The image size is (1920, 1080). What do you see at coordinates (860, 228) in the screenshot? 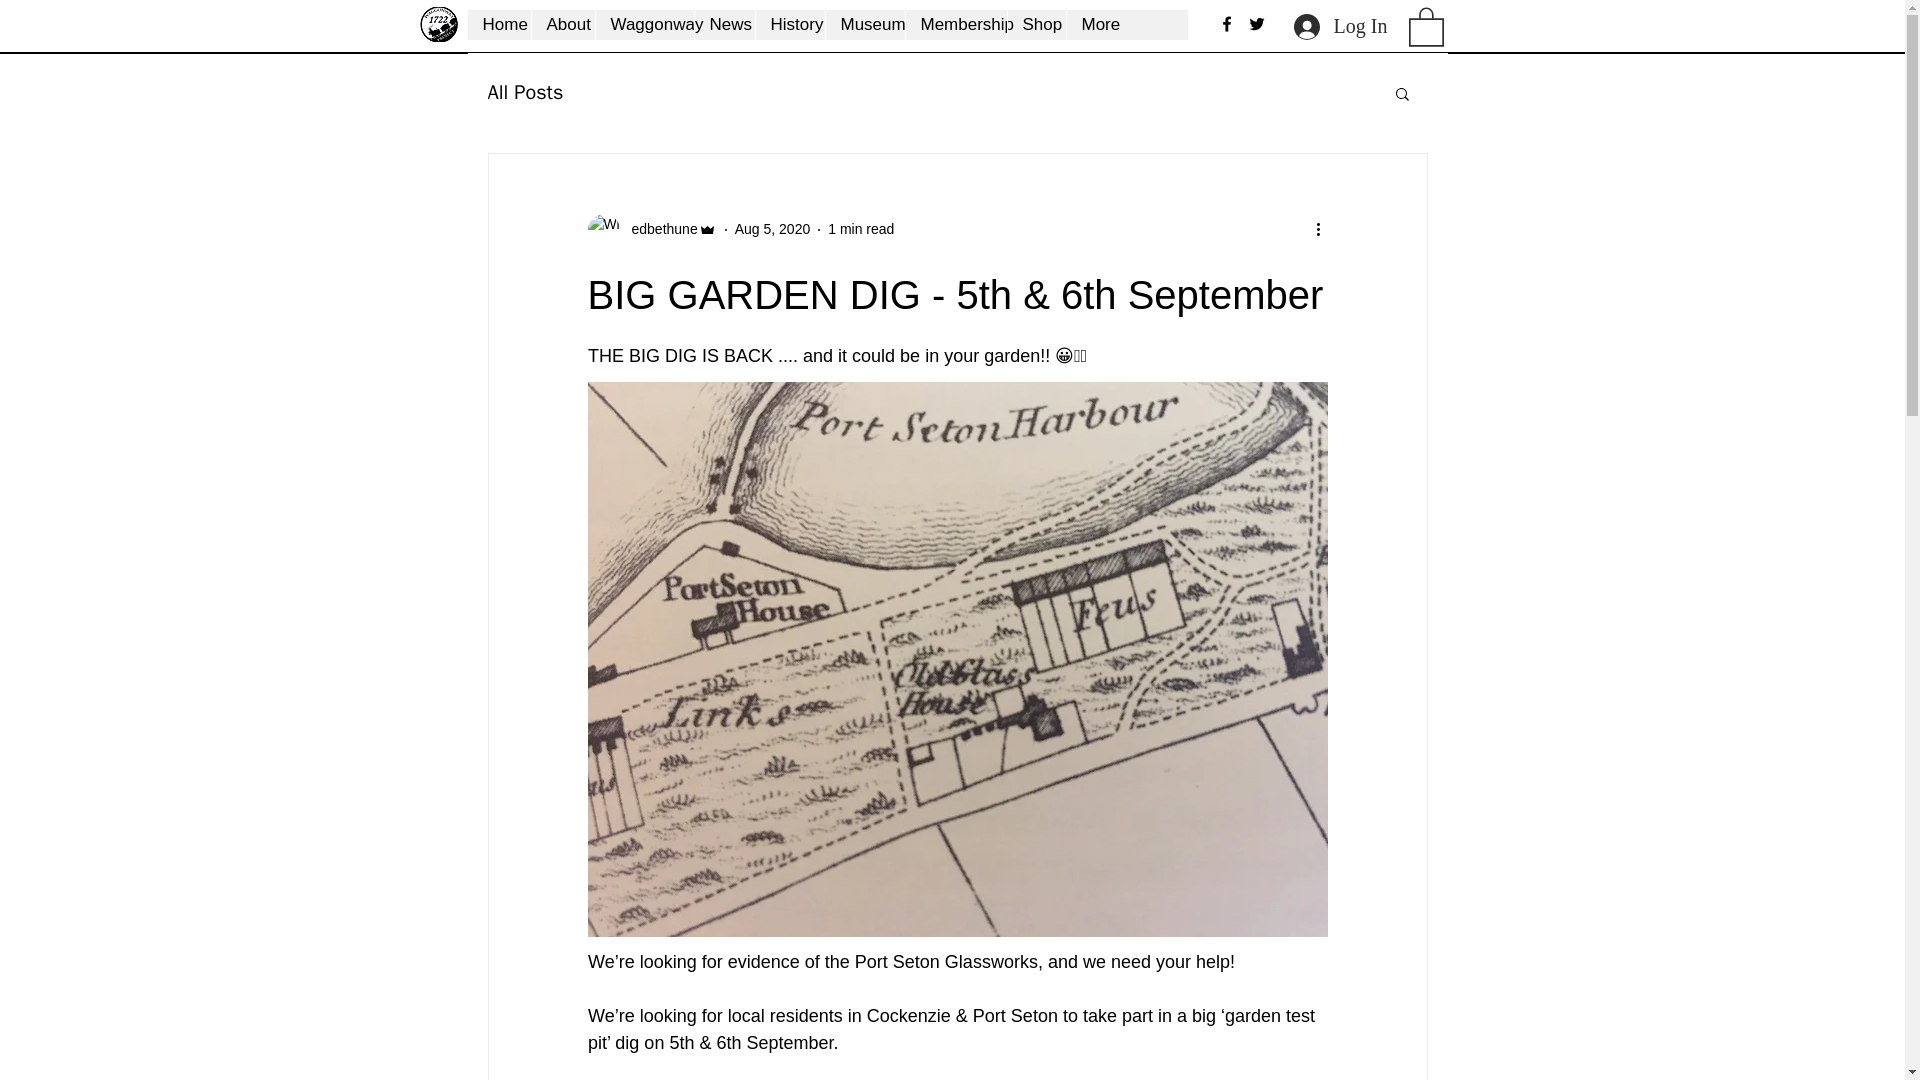
I see `1 min read` at bounding box center [860, 228].